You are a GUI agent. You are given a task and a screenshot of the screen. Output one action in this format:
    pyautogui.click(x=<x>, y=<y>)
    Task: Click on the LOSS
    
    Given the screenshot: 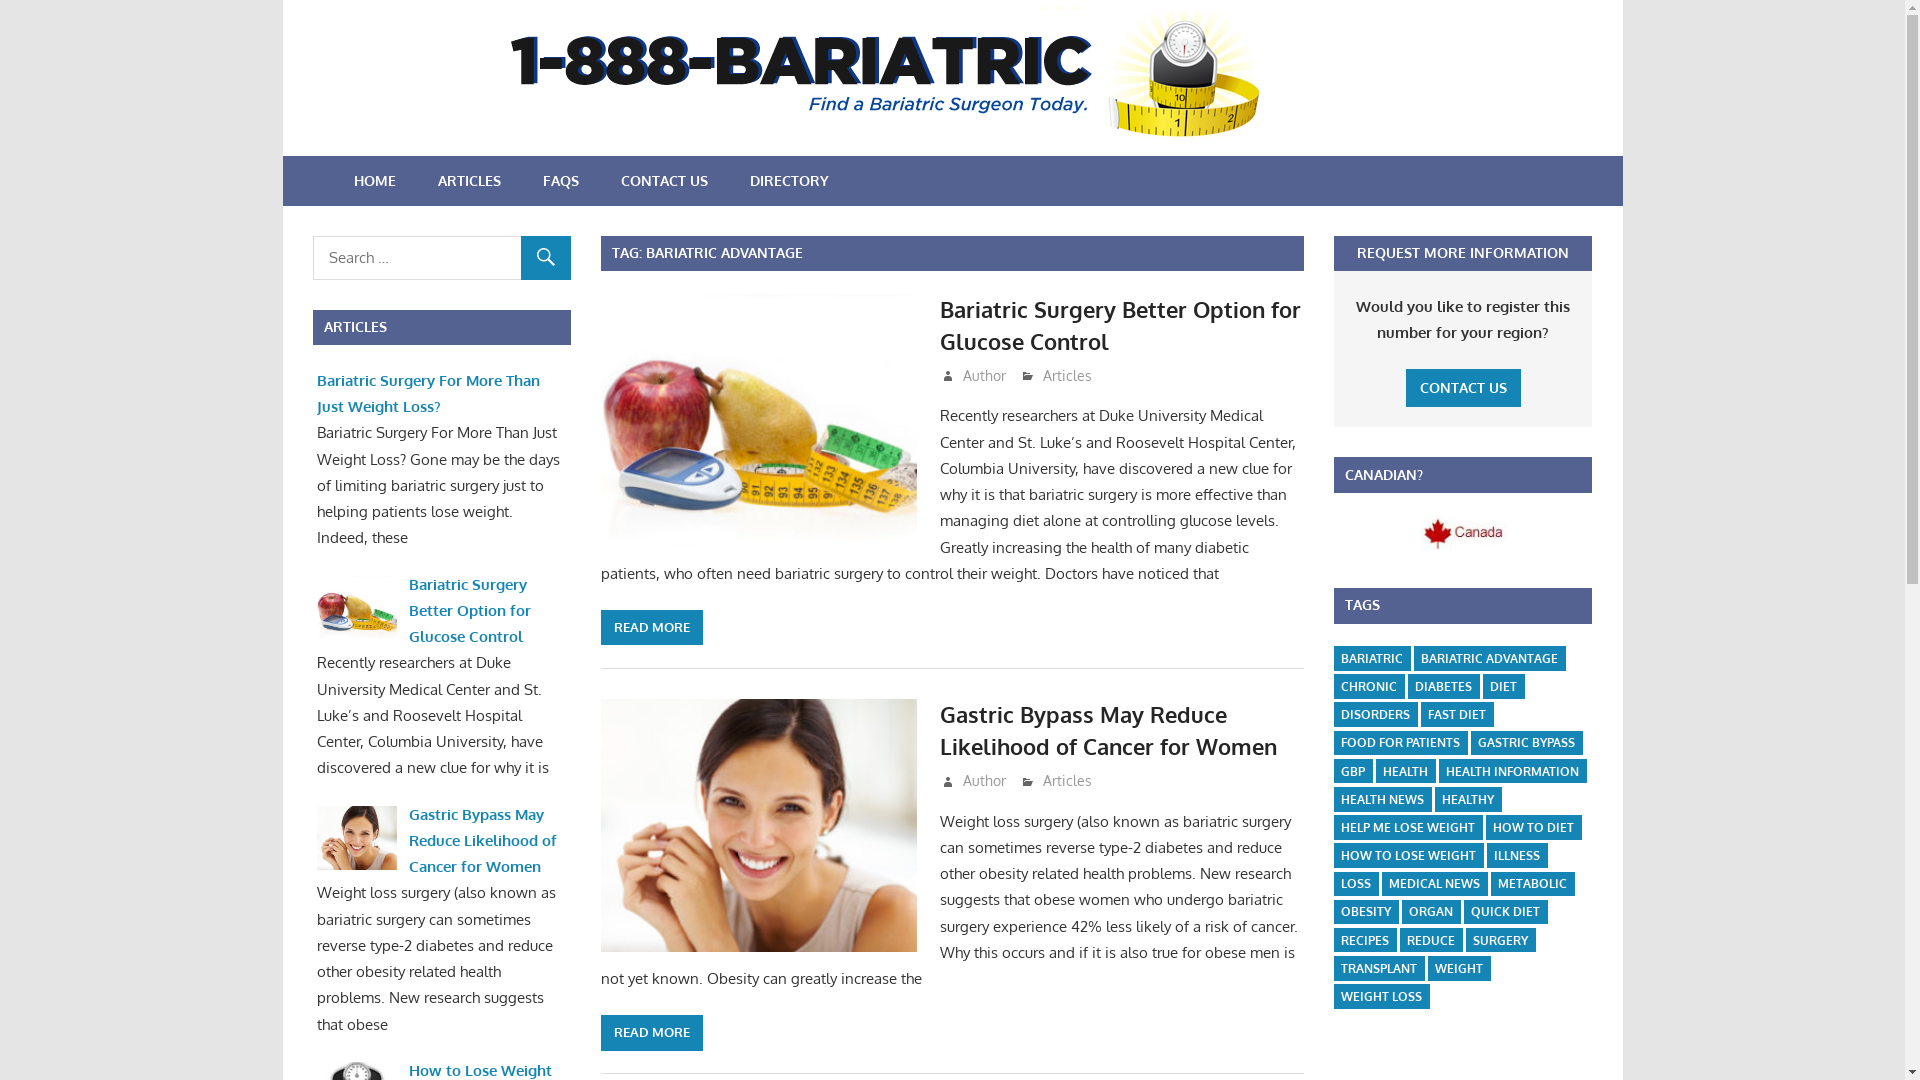 What is the action you would take?
    pyautogui.click(x=1356, y=884)
    